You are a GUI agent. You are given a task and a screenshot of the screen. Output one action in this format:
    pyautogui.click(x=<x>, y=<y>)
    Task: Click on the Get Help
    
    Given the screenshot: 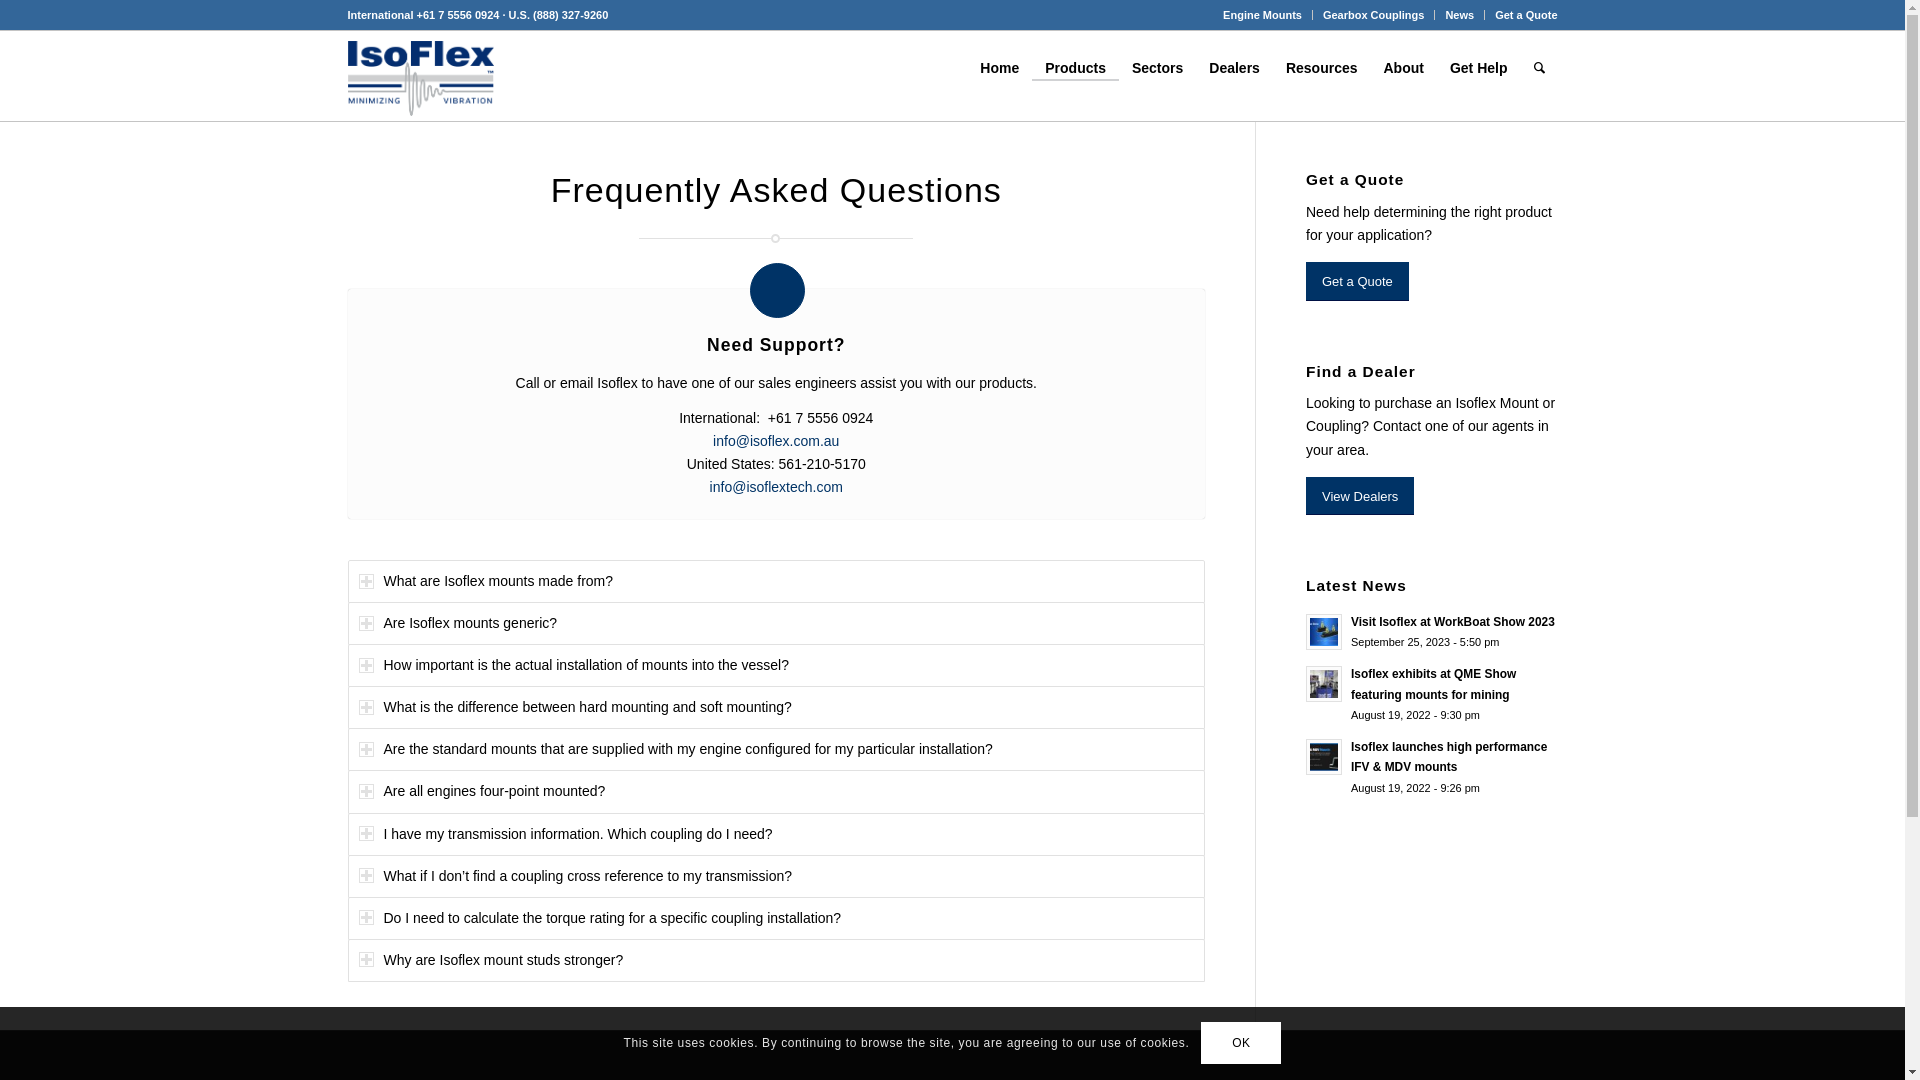 What is the action you would take?
    pyautogui.click(x=1479, y=68)
    